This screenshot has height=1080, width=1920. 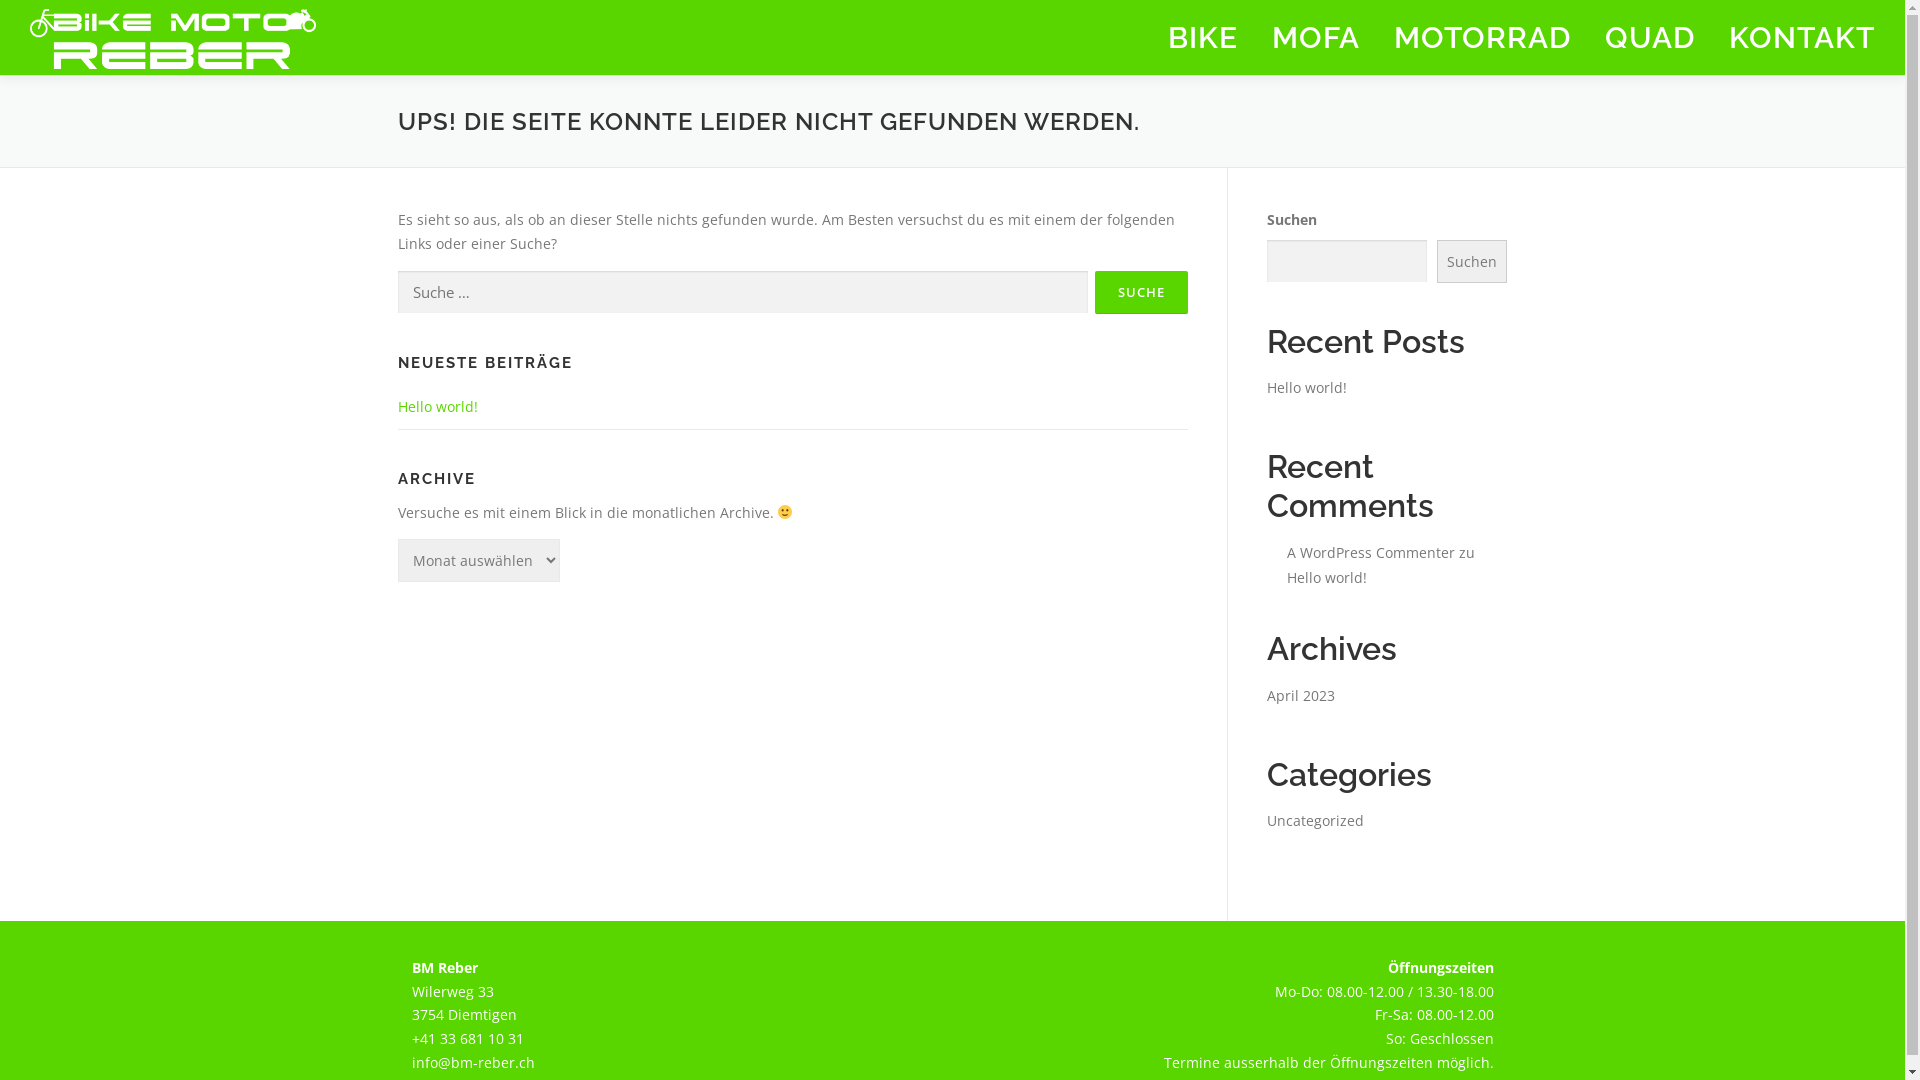 What do you see at coordinates (1316, 38) in the screenshot?
I see `MOFA` at bounding box center [1316, 38].